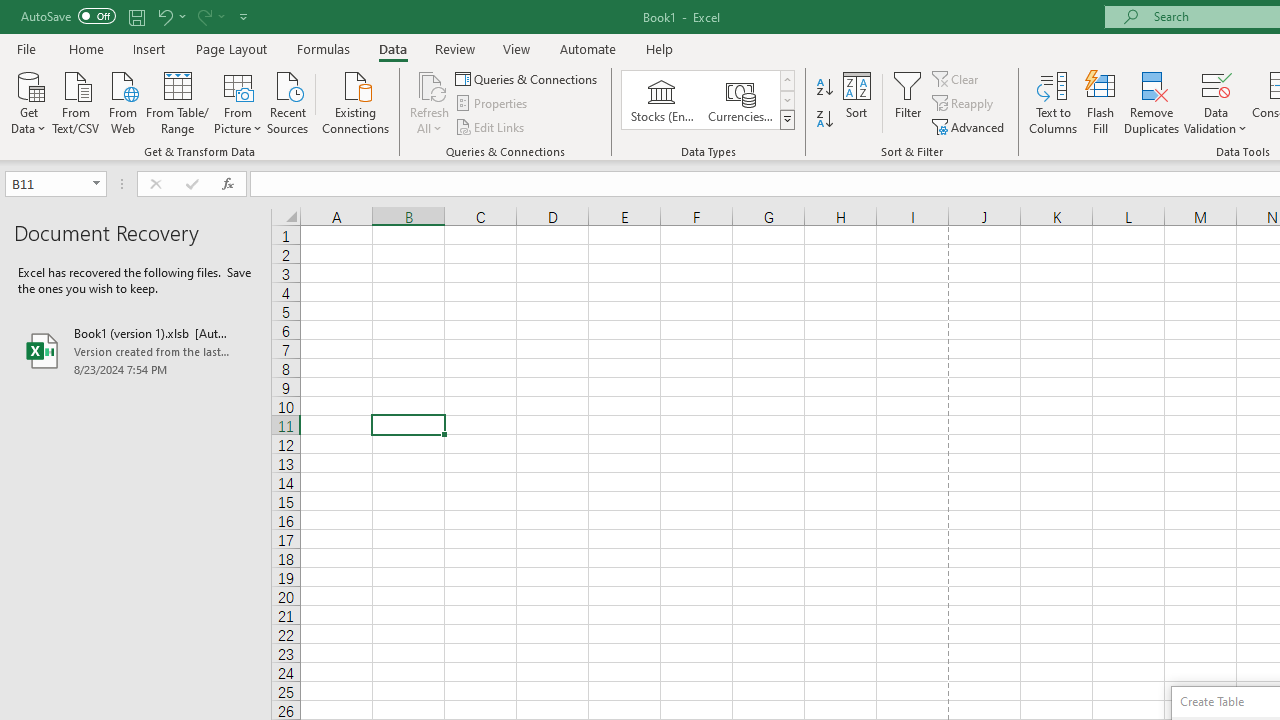 The width and height of the screenshot is (1280, 720). Describe the element at coordinates (528, 78) in the screenshot. I see `Queries & Connections` at that location.